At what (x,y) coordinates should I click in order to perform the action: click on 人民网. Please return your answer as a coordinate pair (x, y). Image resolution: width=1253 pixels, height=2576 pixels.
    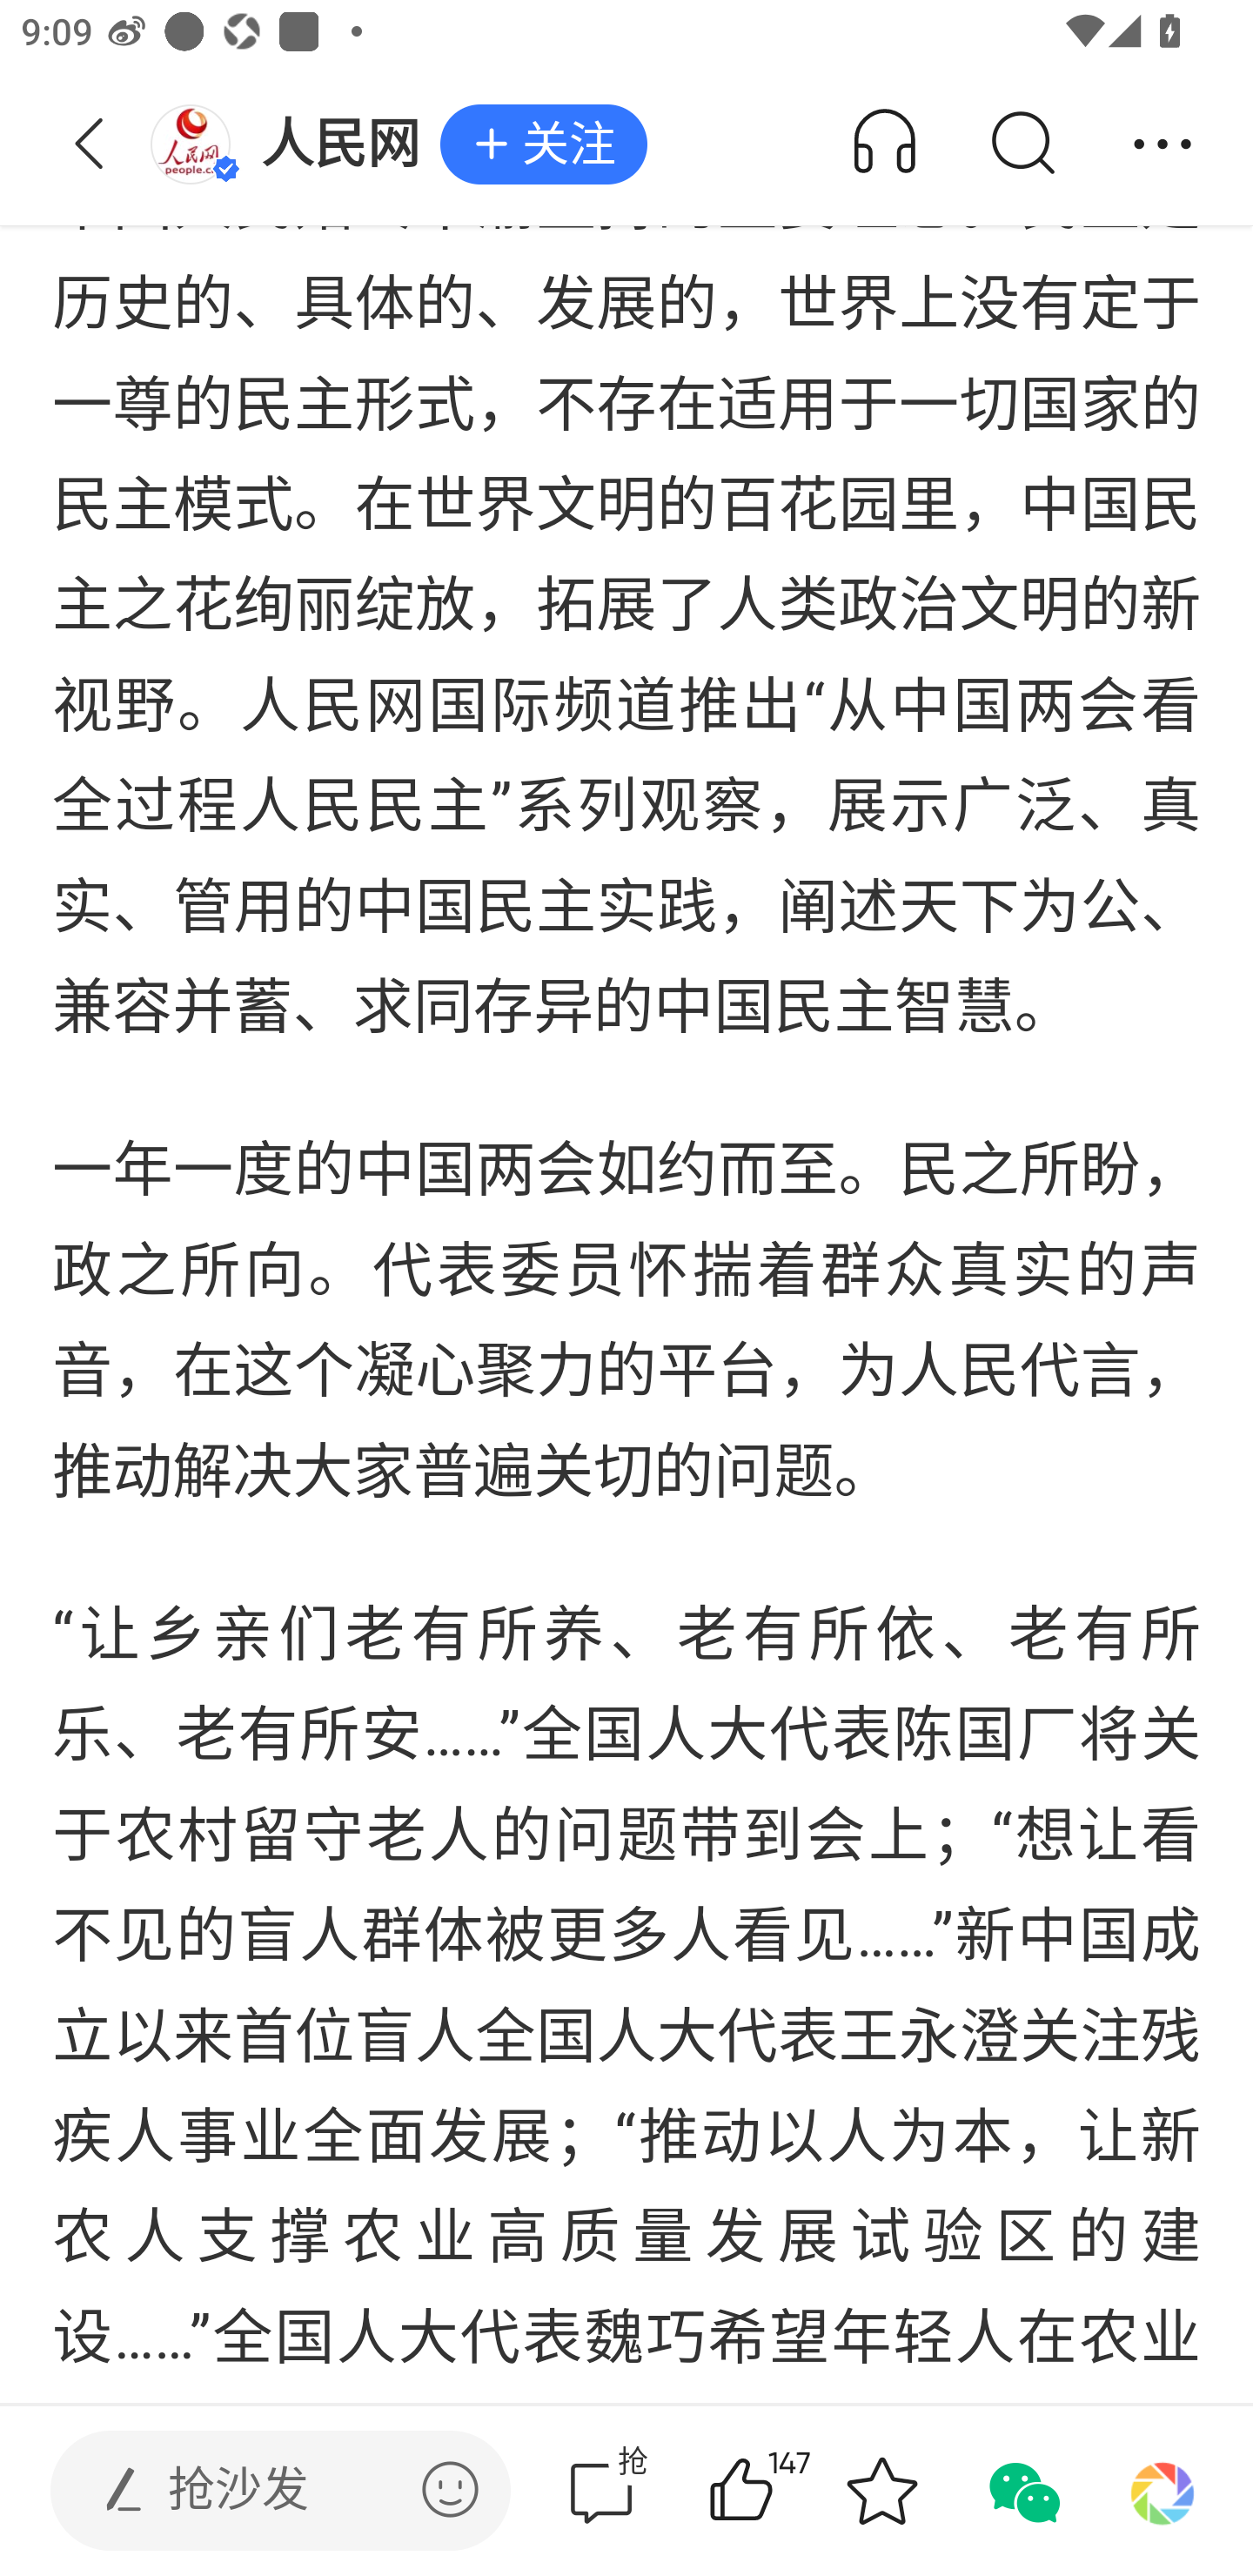
    Looking at the image, I should click on (294, 144).